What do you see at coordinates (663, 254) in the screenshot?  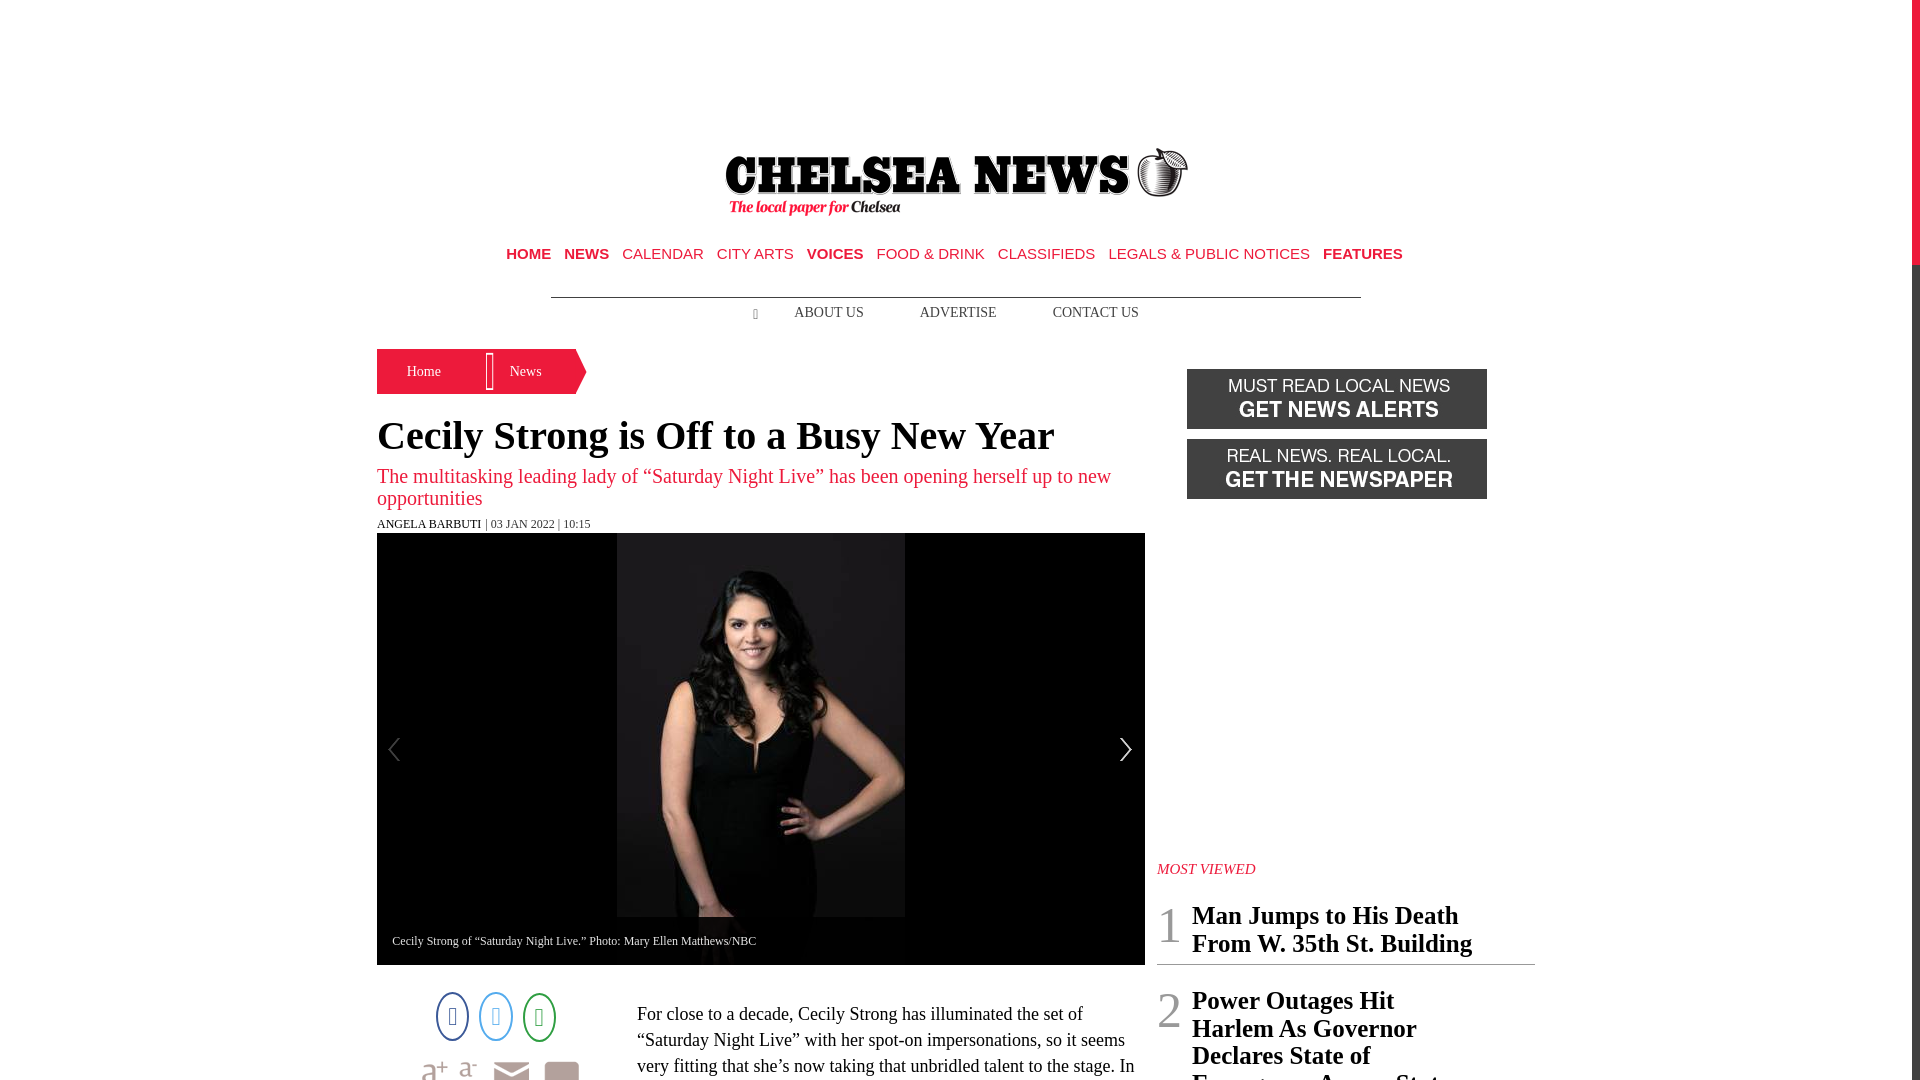 I see `CALENDAR` at bounding box center [663, 254].